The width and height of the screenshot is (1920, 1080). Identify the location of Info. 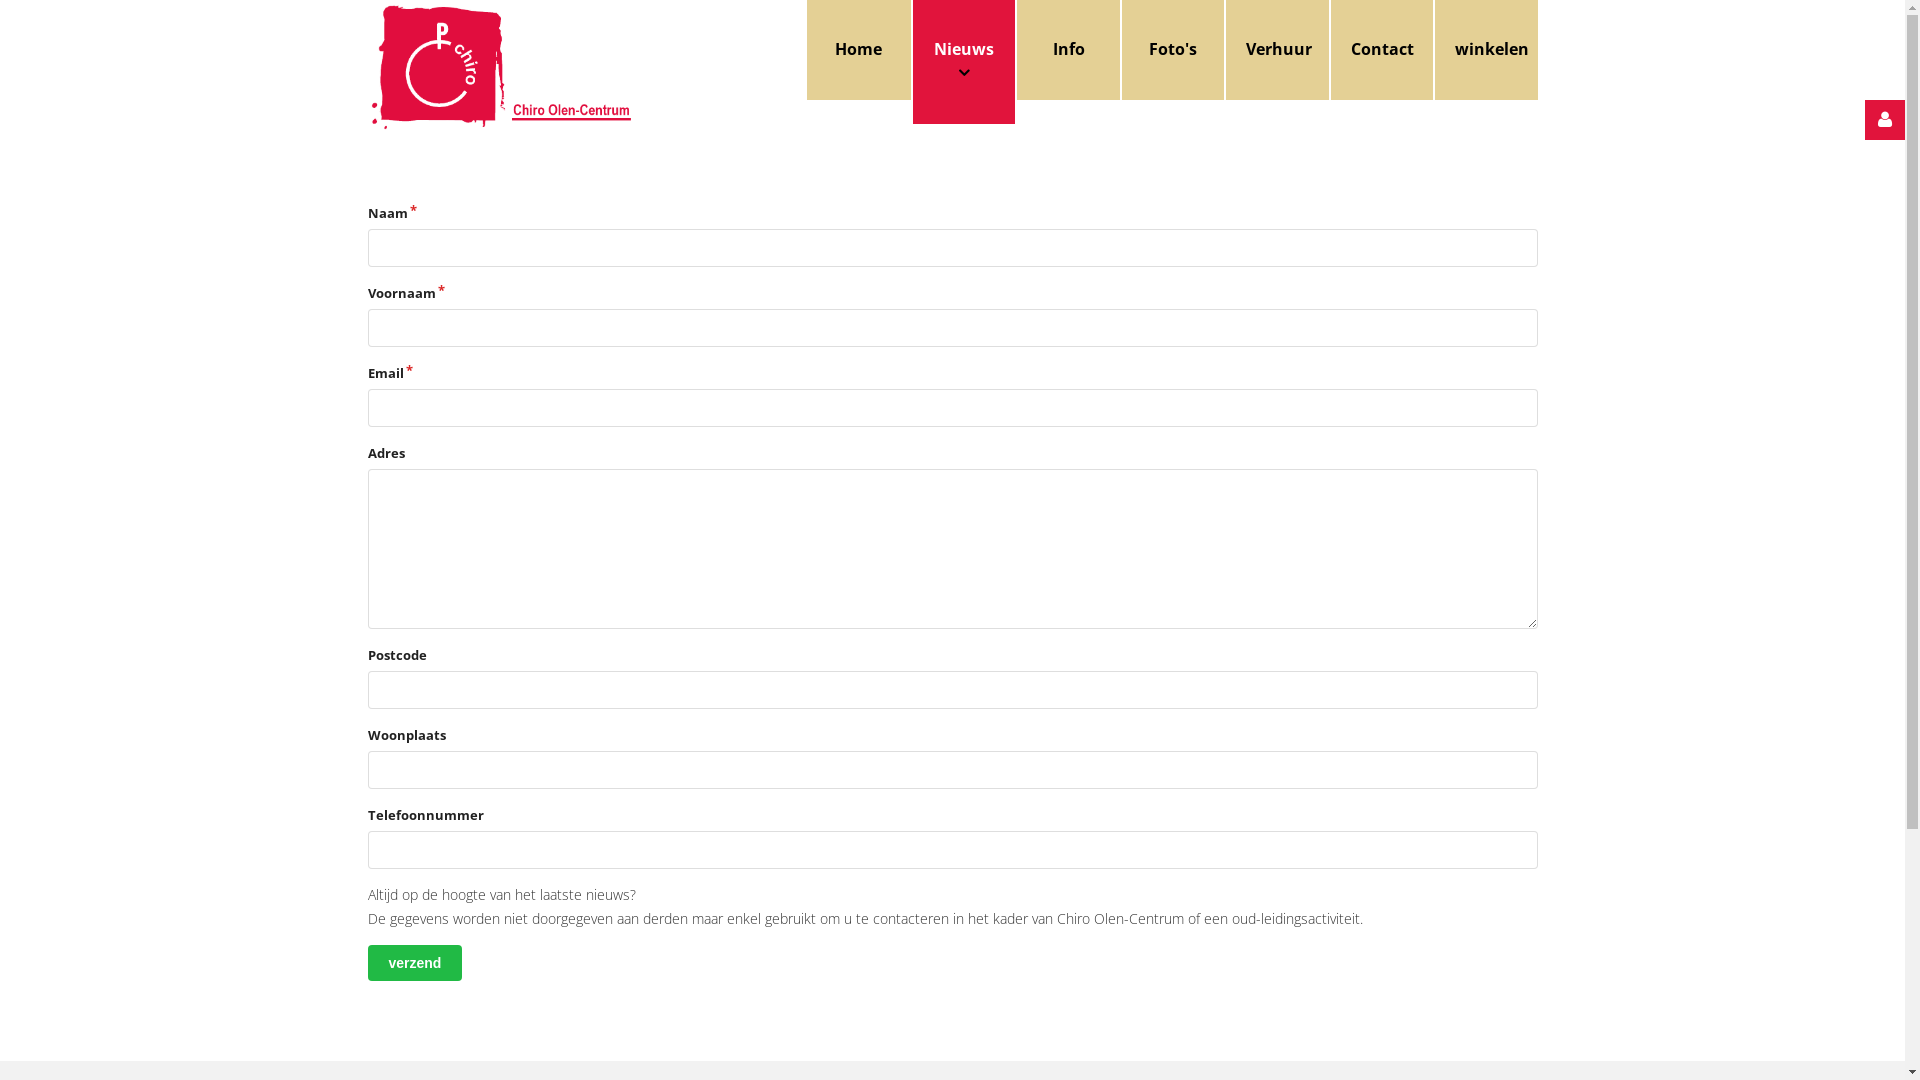
(1068, 50).